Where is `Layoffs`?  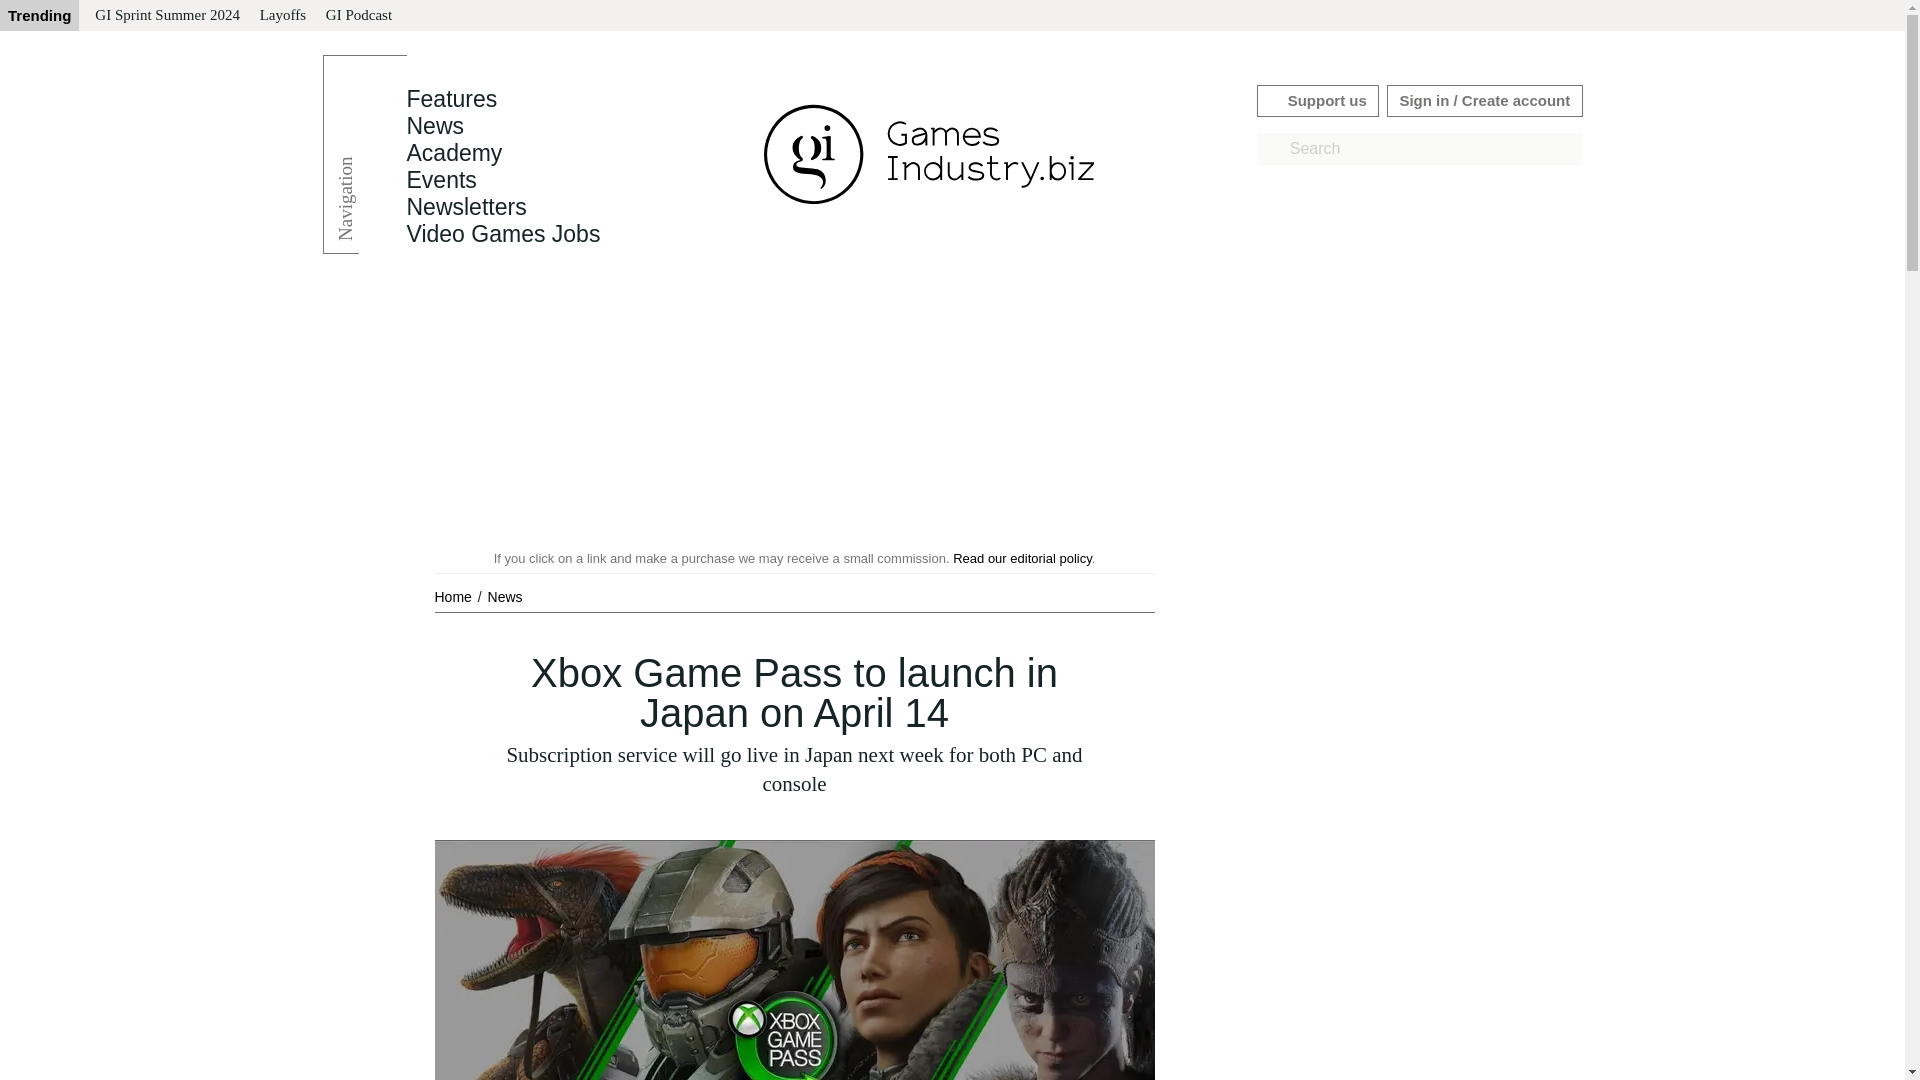 Layoffs is located at coordinates (282, 16).